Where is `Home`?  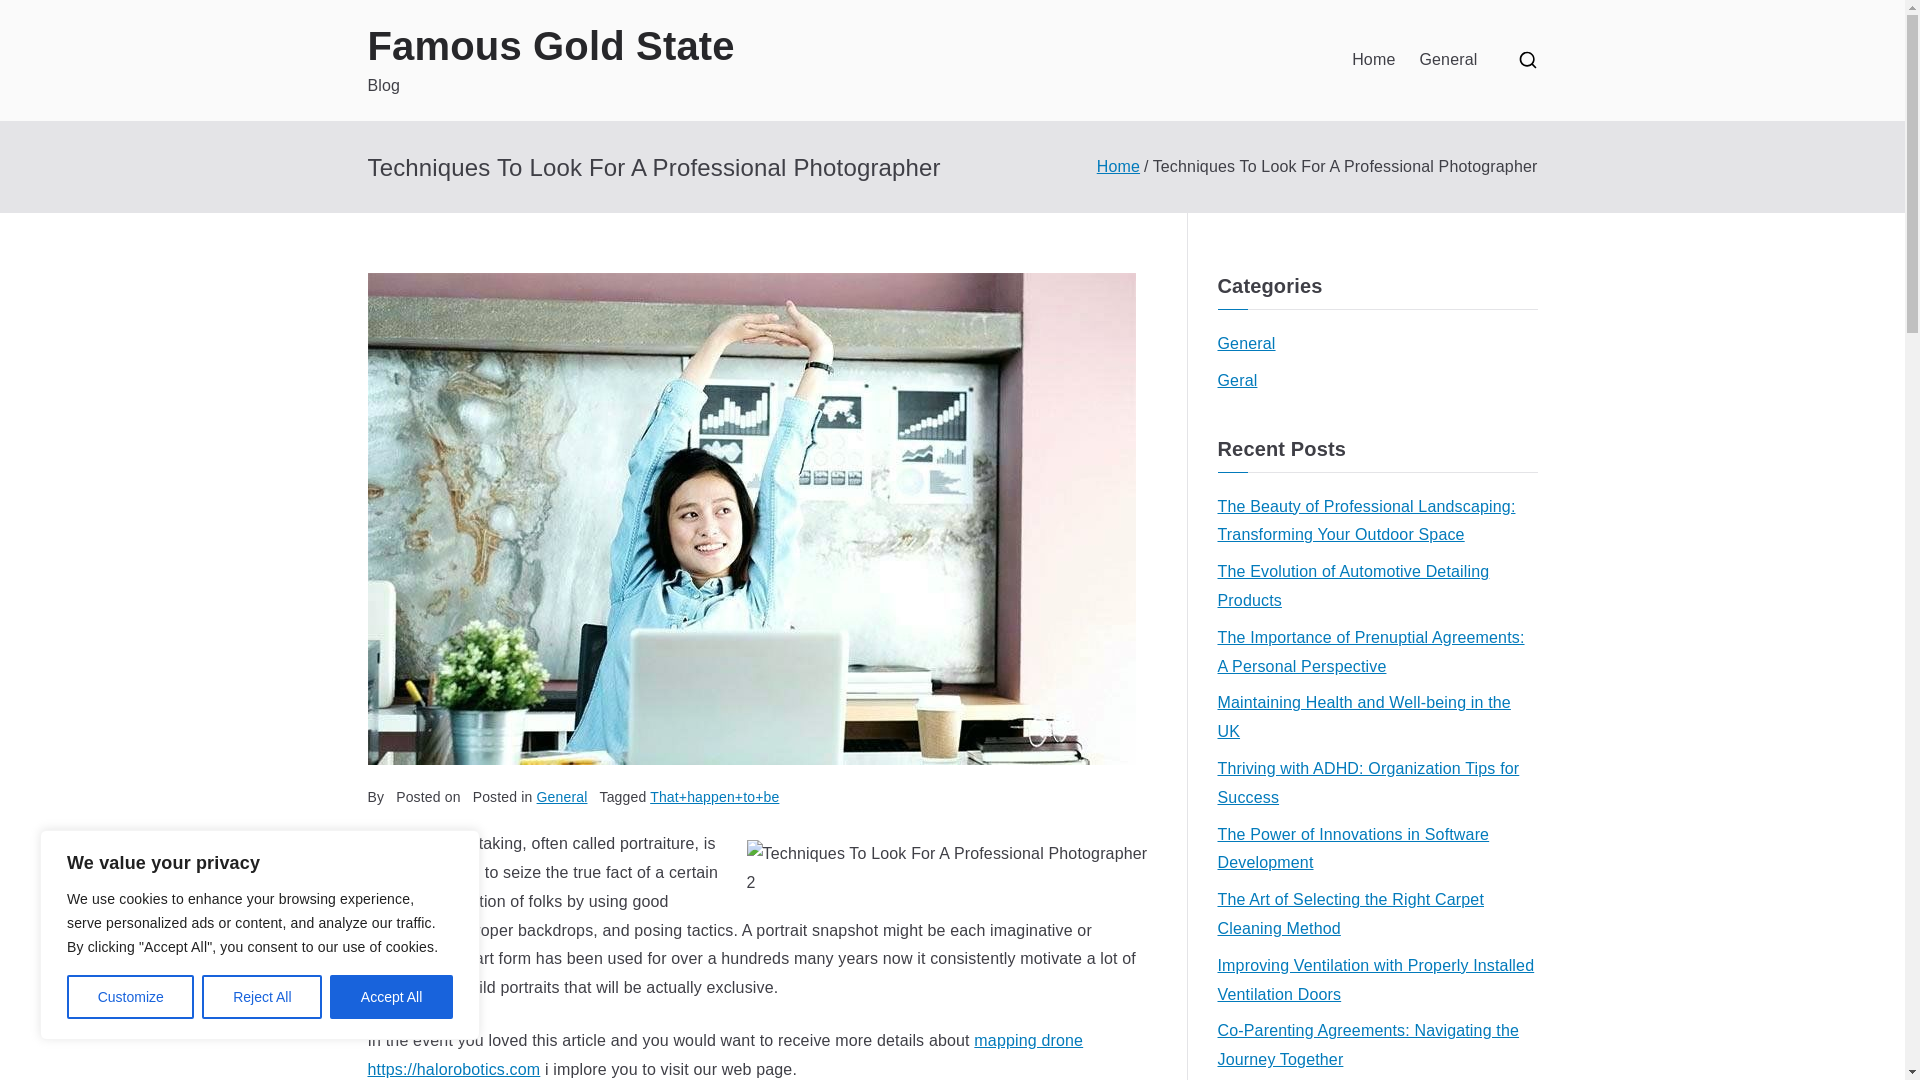
Home is located at coordinates (1373, 60).